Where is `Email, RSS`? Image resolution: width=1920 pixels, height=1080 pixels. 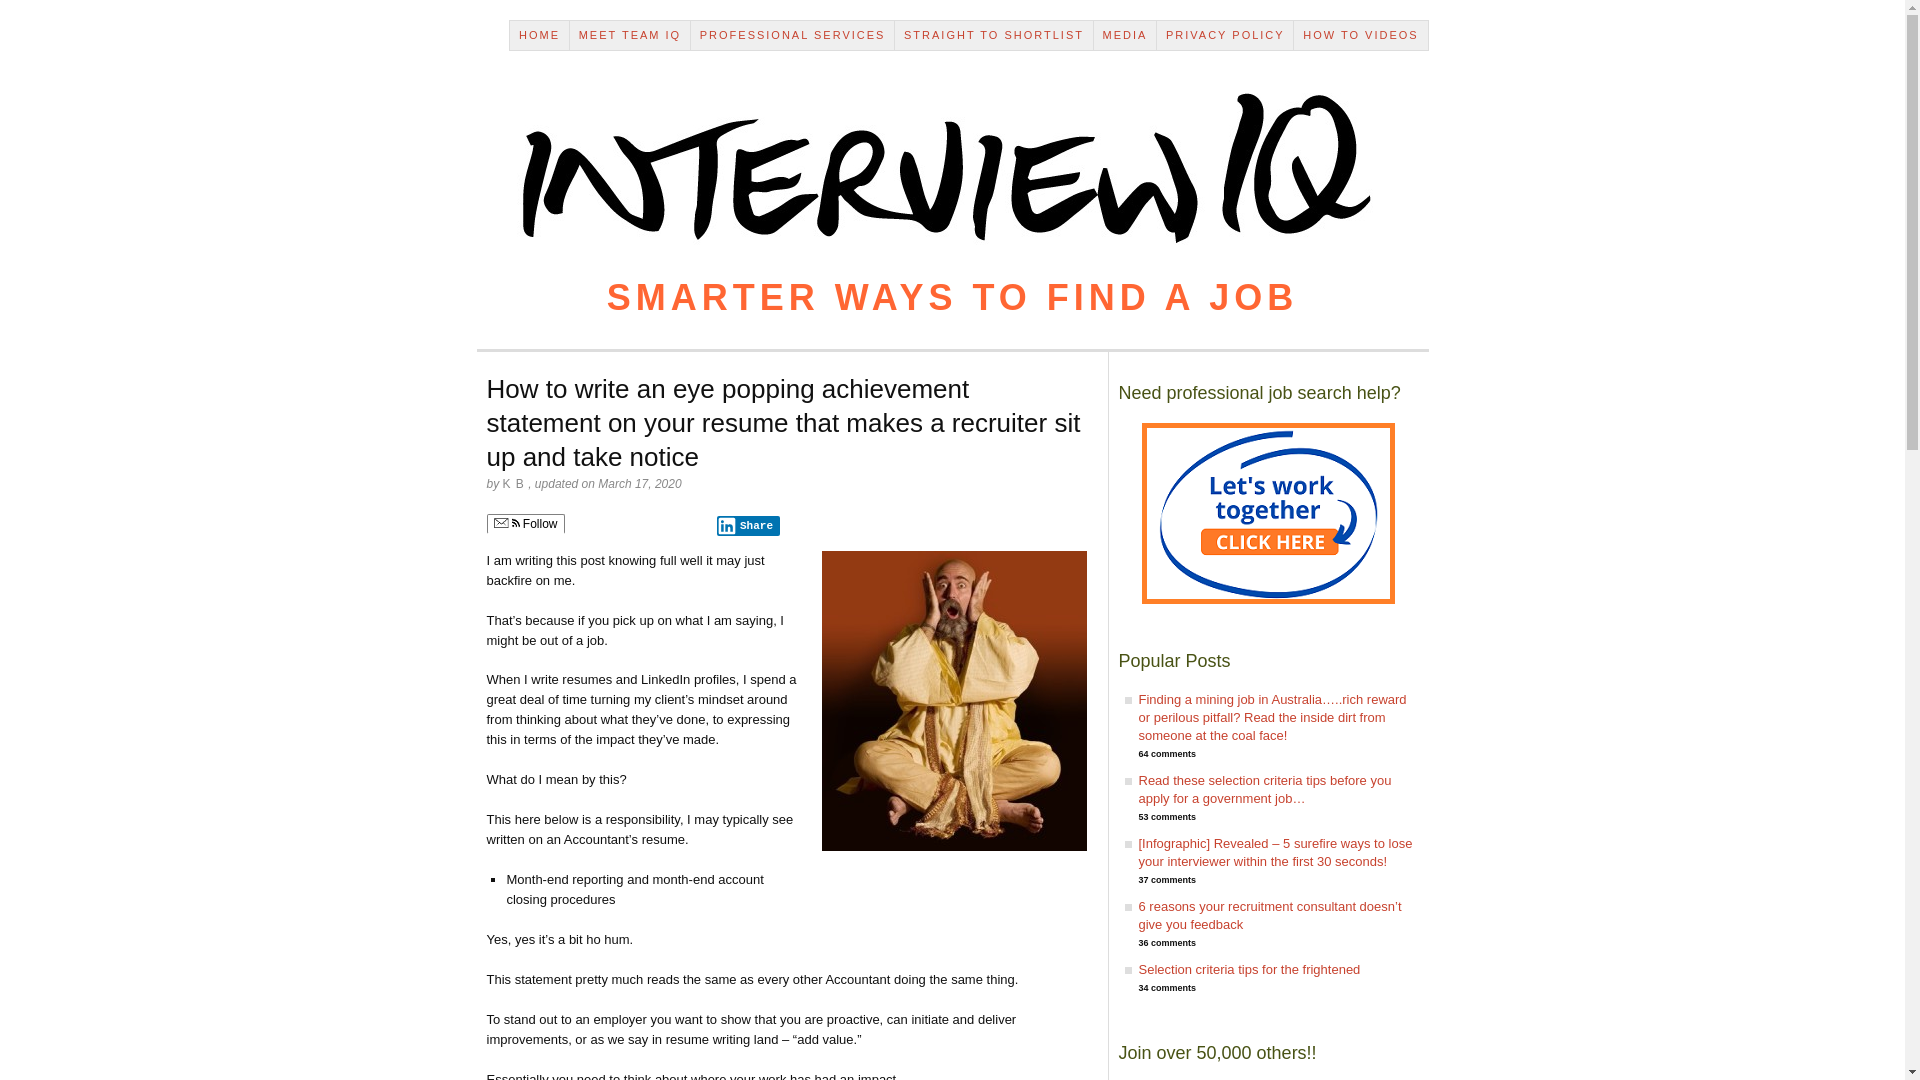
Email, RSS is located at coordinates (506, 524).